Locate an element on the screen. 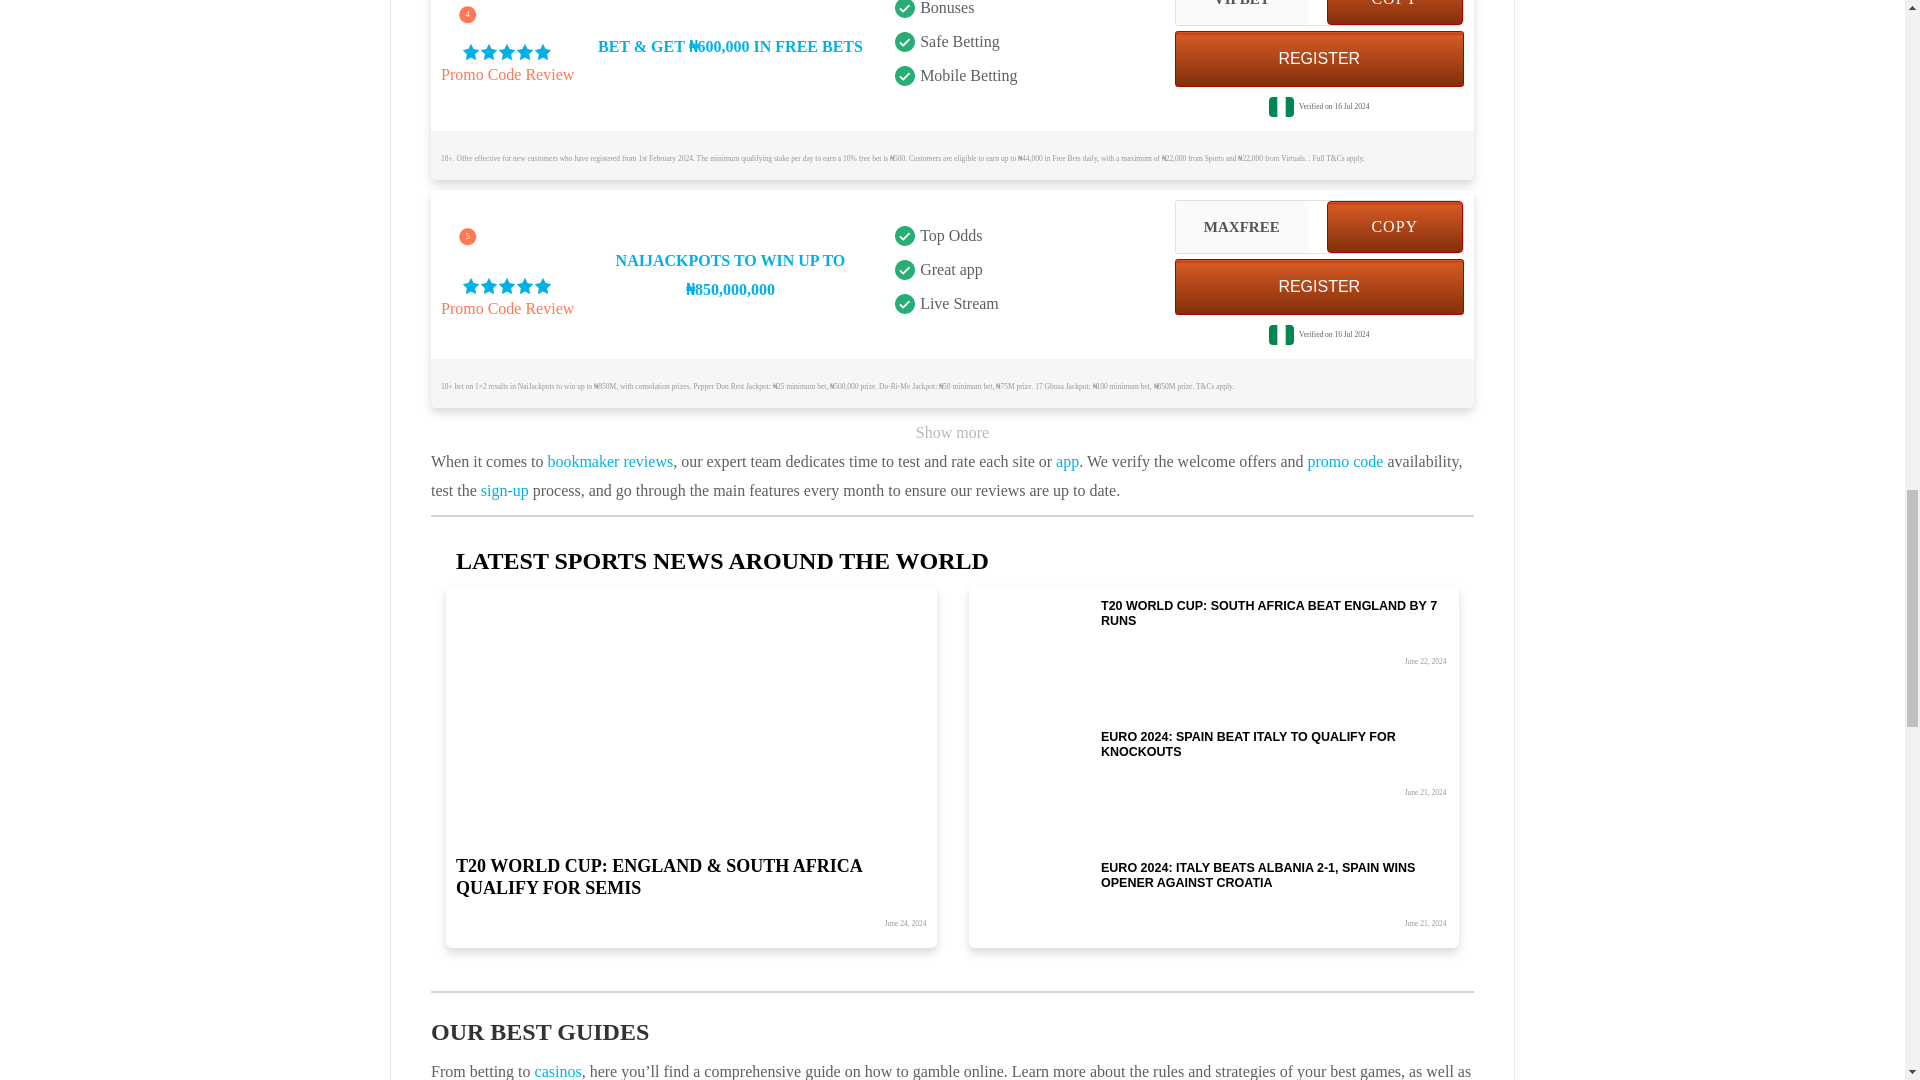  MAXFREE is located at coordinates (1241, 226).